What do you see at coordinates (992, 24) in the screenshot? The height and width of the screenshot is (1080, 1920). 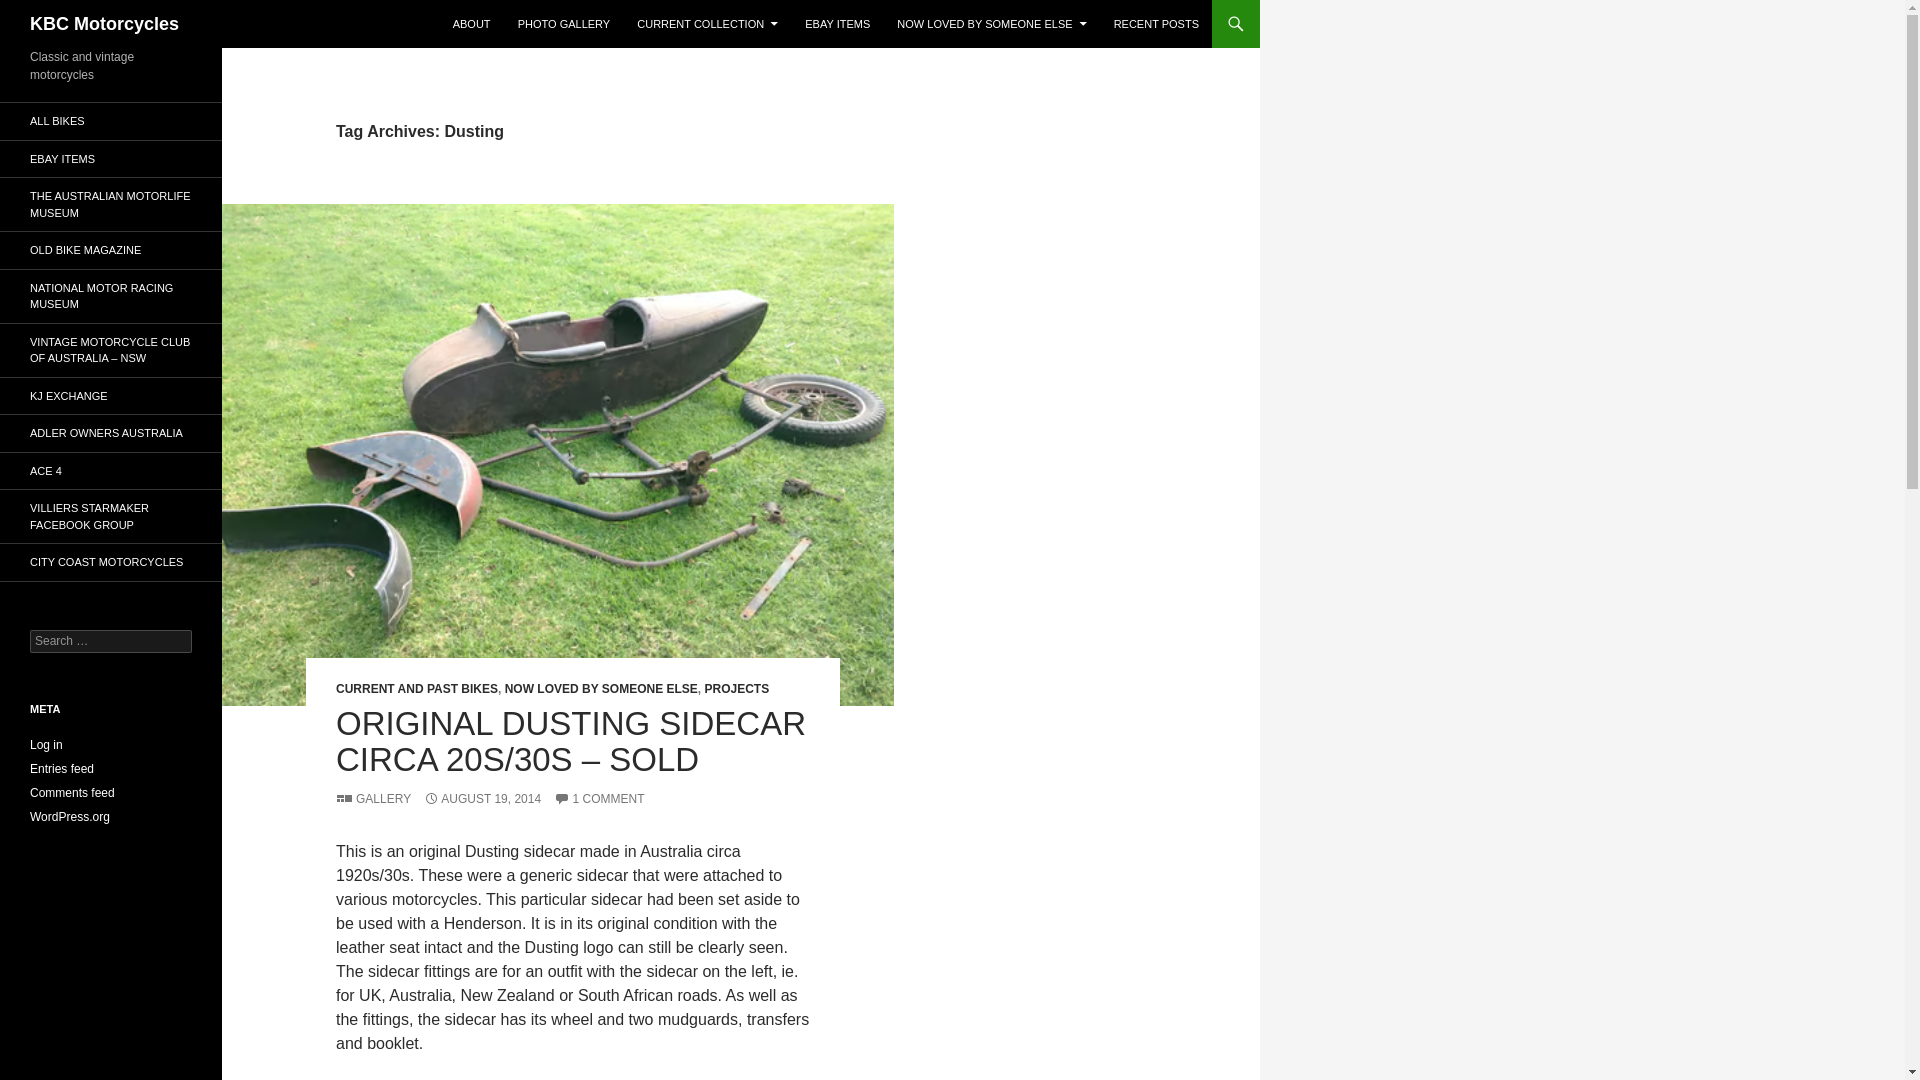 I see `NOW LOVED BY SOMEONE ELSE` at bounding box center [992, 24].